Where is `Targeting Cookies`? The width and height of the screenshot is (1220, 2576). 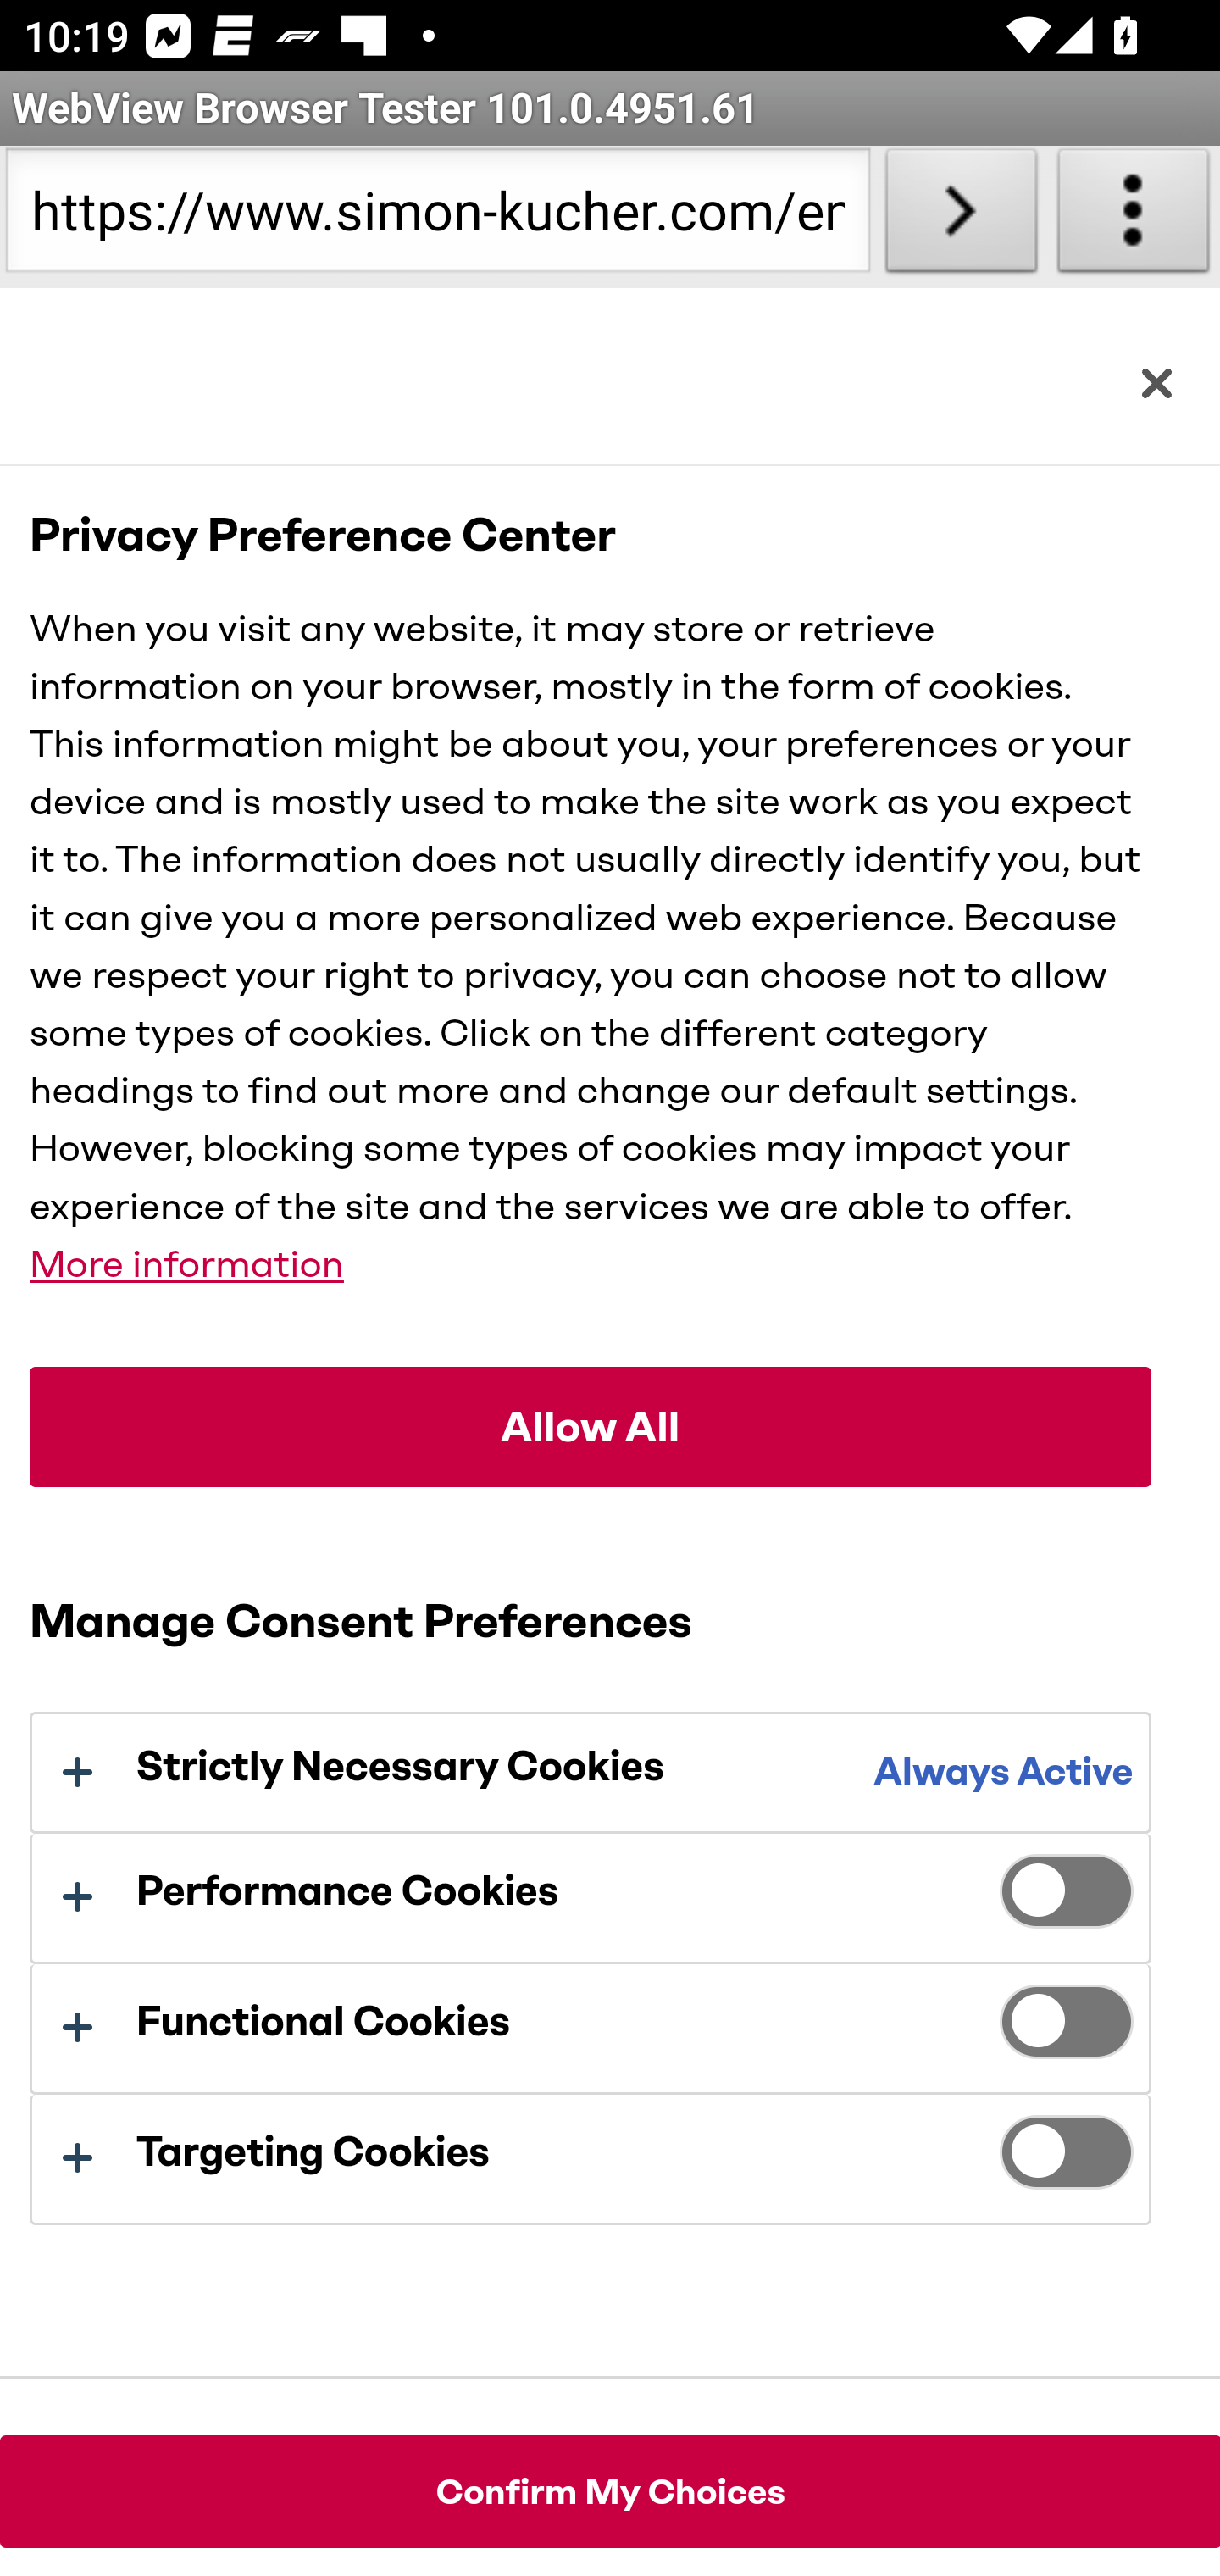
Targeting Cookies is located at coordinates (590, 2158).